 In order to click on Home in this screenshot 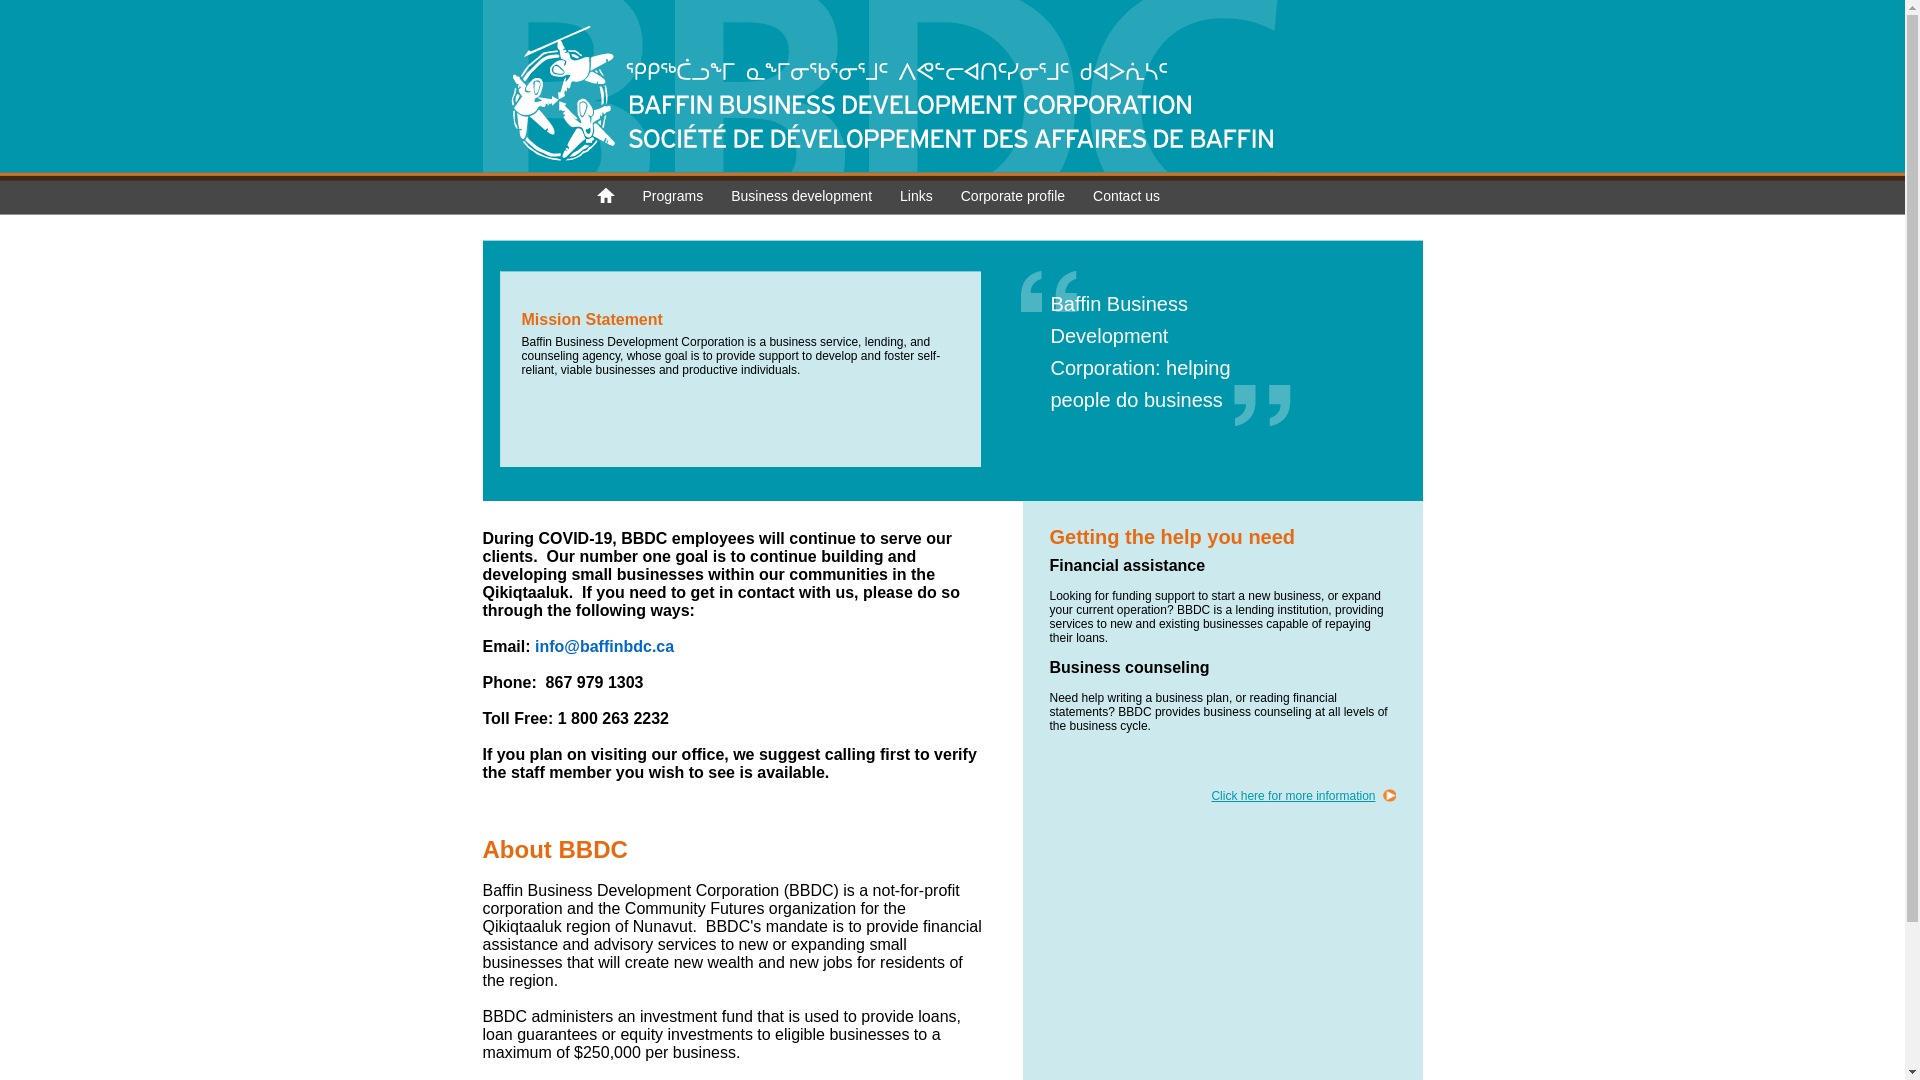, I will do `click(880, 169)`.